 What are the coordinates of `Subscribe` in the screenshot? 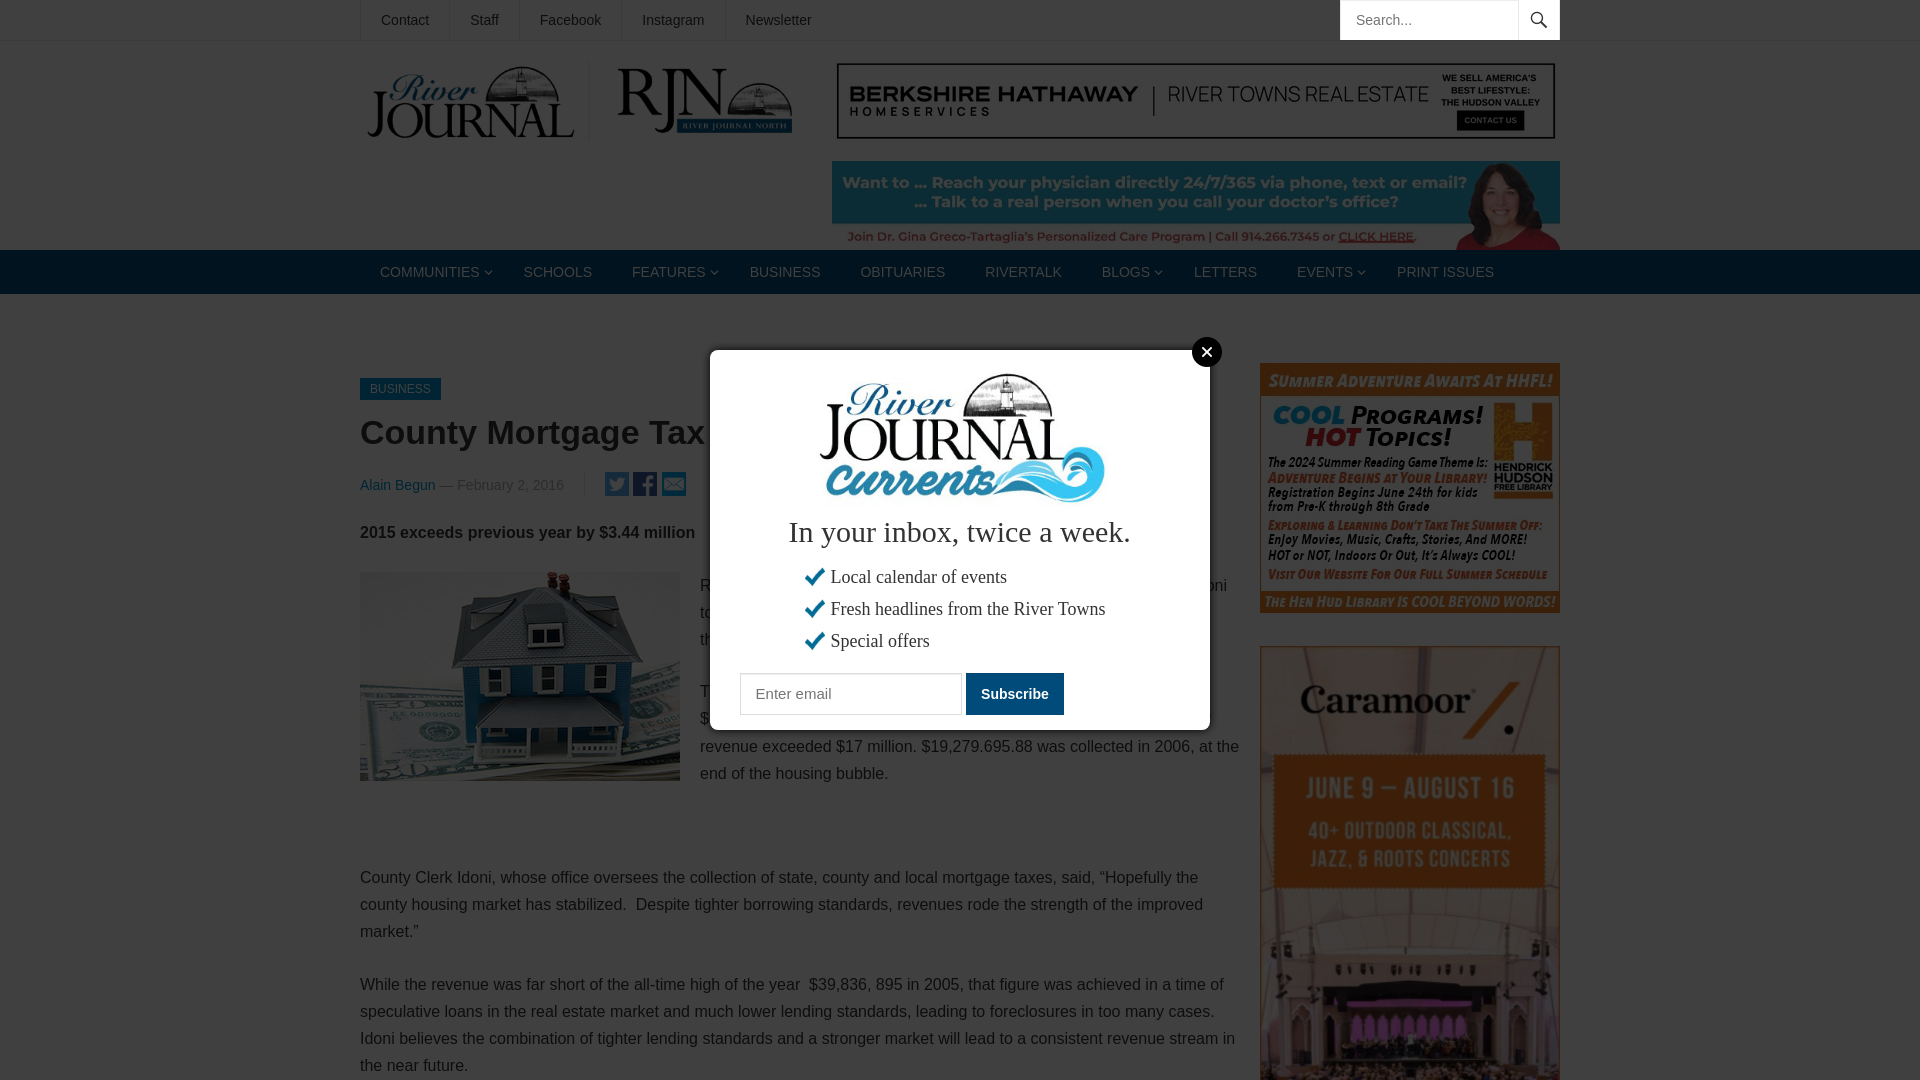 It's located at (1014, 693).